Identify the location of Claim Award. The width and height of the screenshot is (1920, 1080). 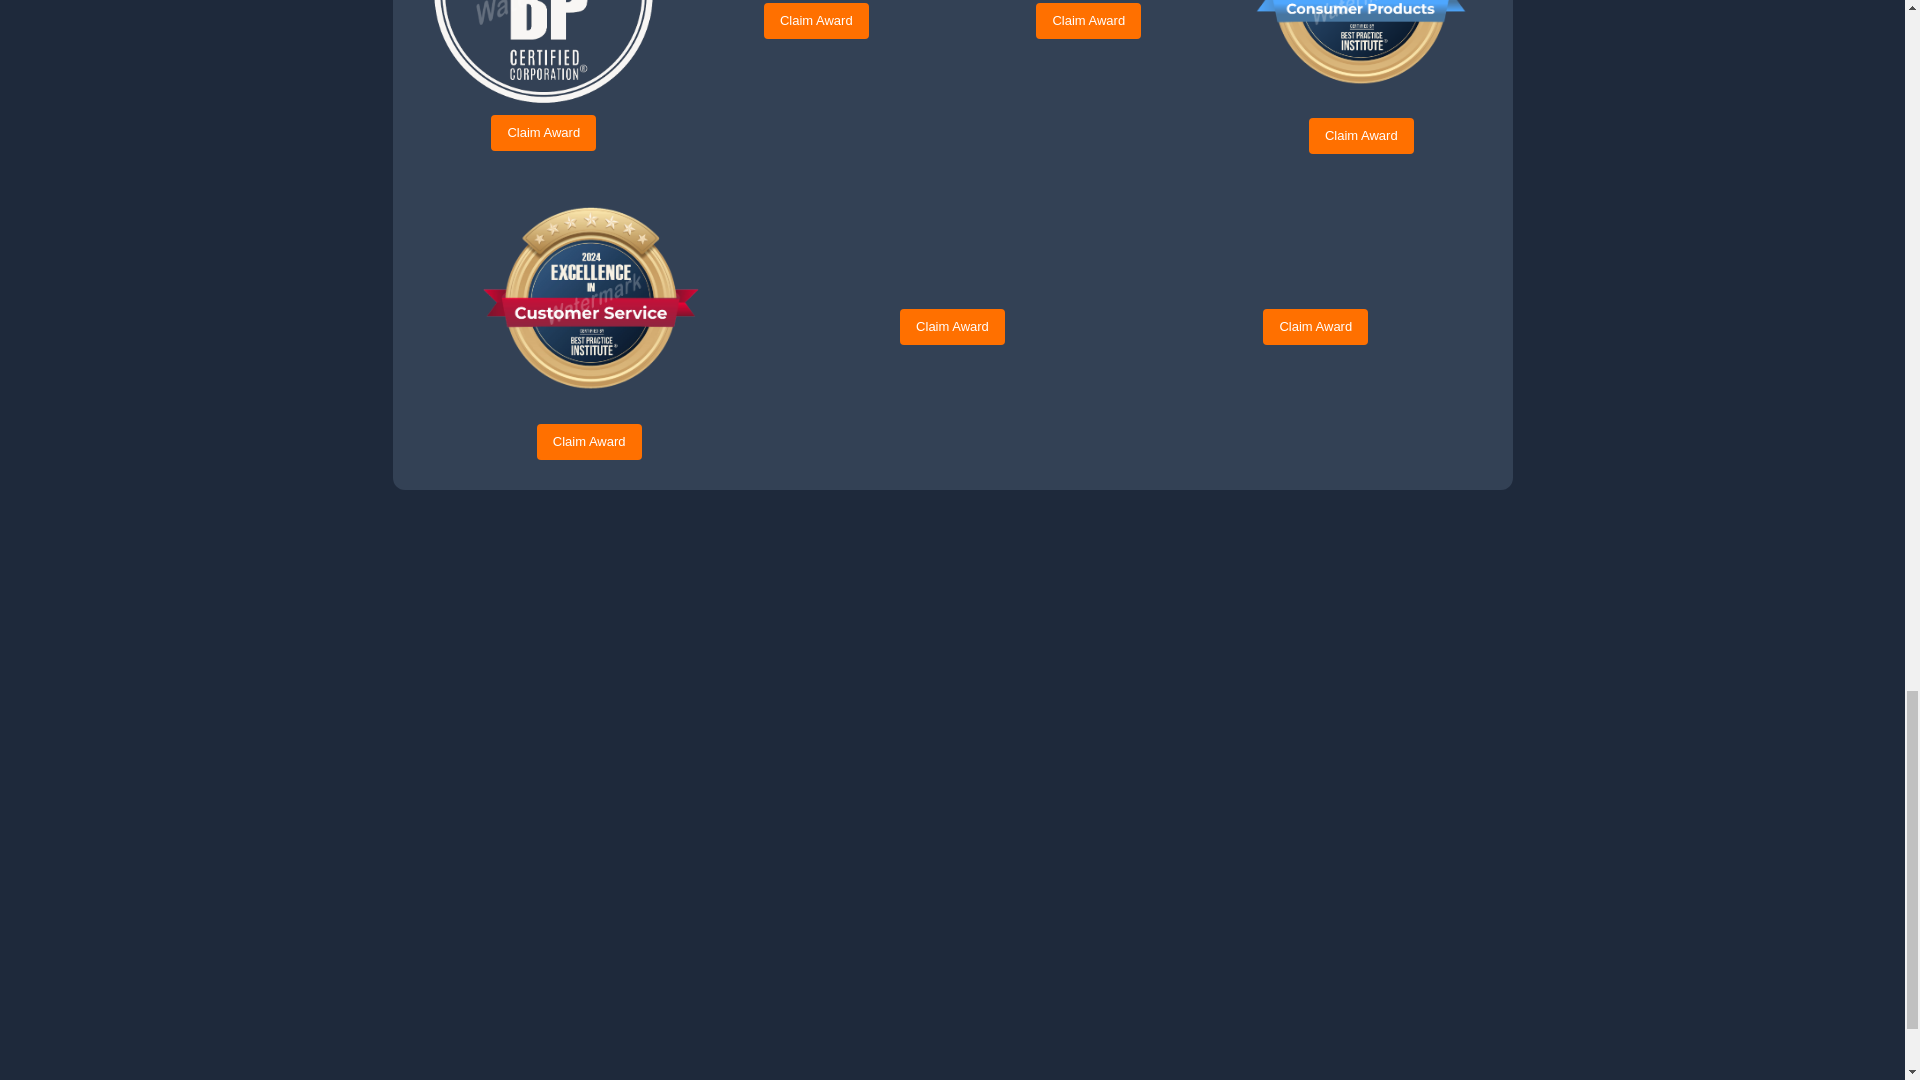
(1088, 20).